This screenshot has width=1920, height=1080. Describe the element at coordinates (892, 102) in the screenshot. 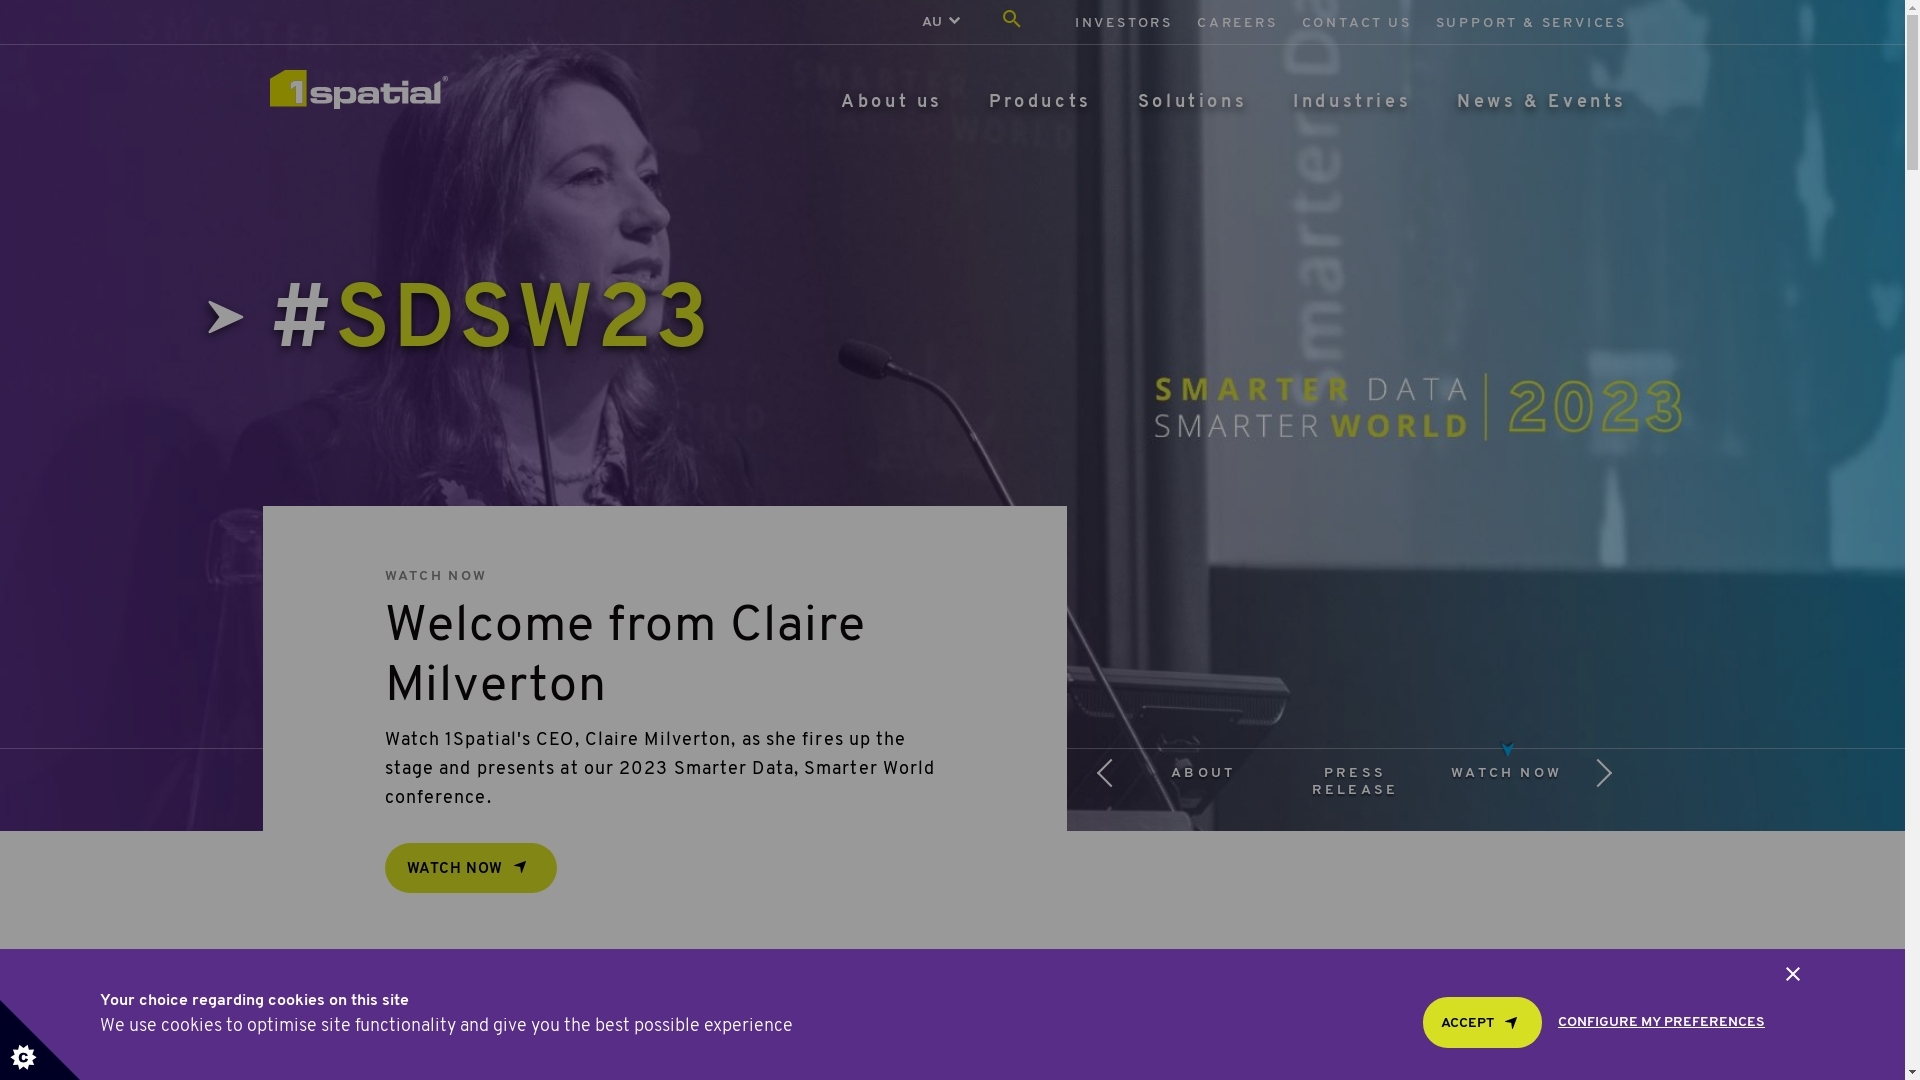

I see `About us` at that location.